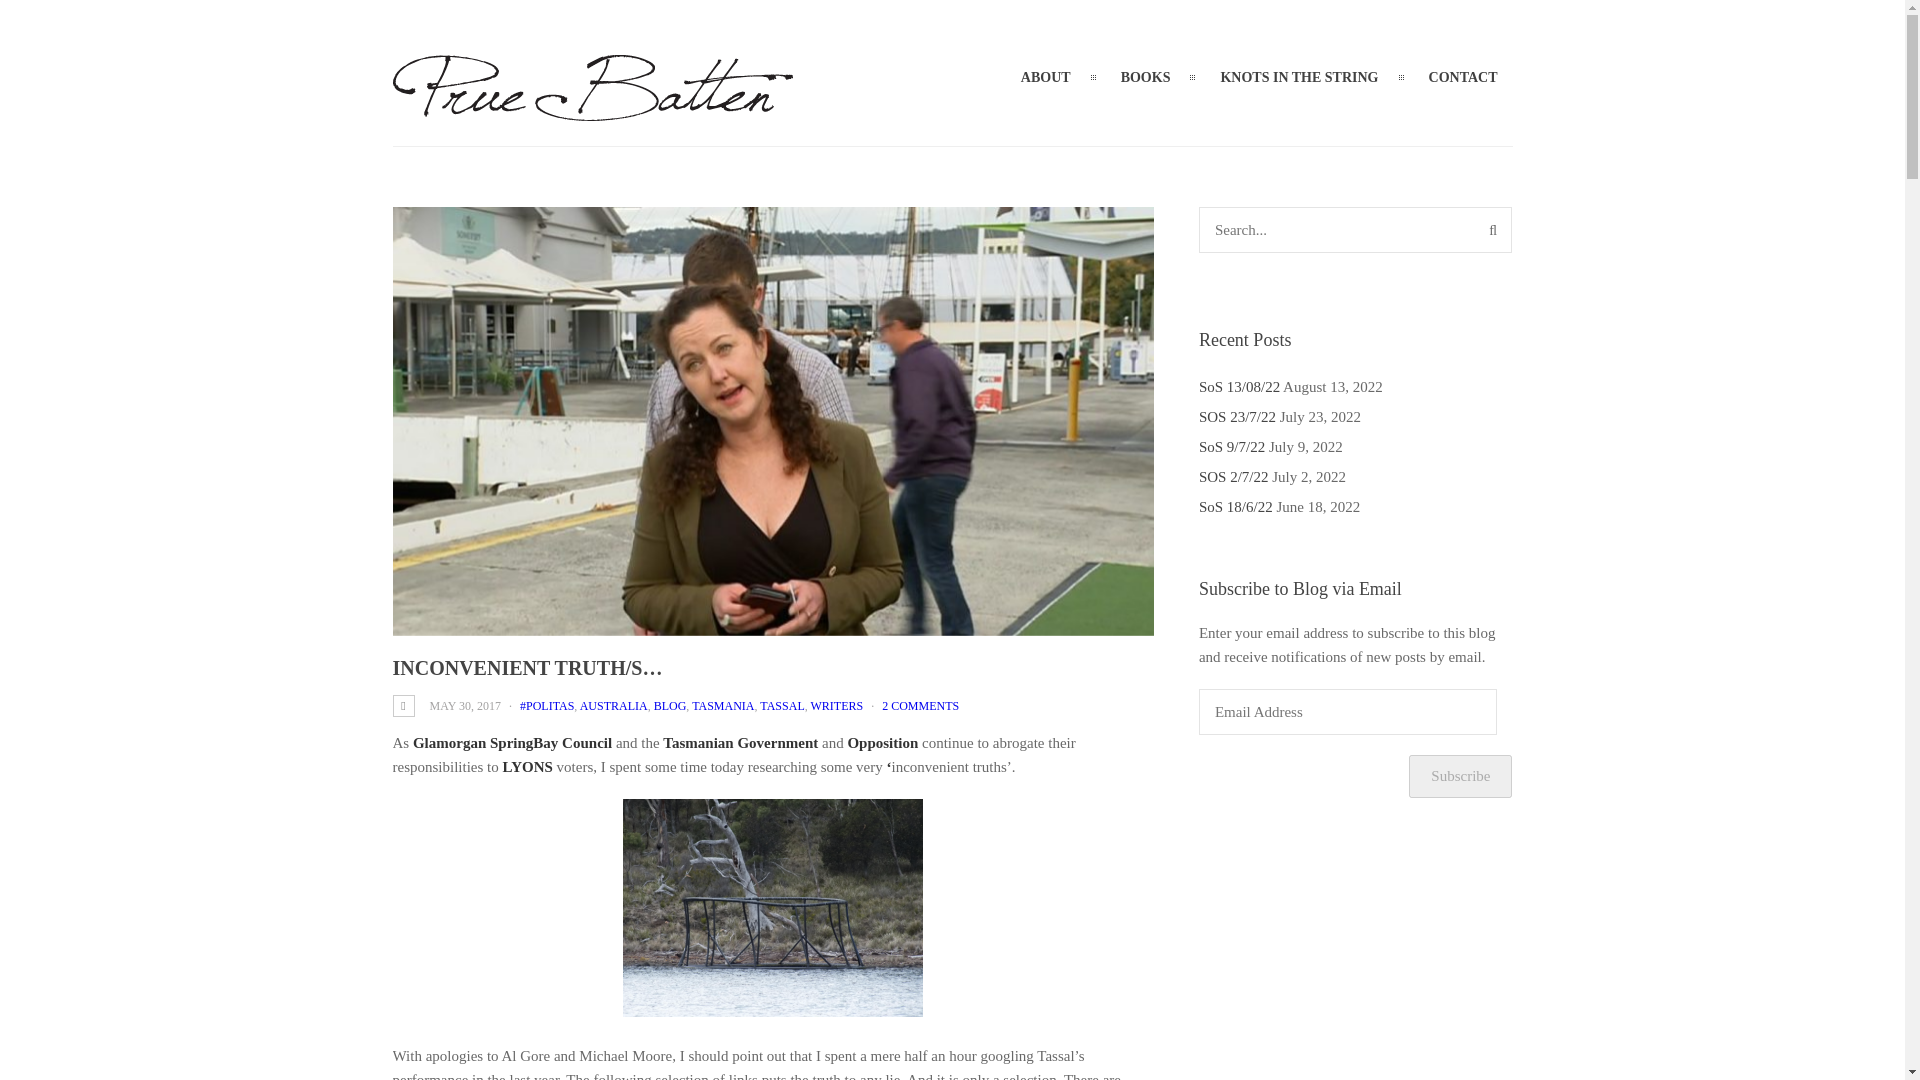 The height and width of the screenshot is (1080, 1920). What do you see at coordinates (1462, 76) in the screenshot?
I see `CONTACT` at bounding box center [1462, 76].